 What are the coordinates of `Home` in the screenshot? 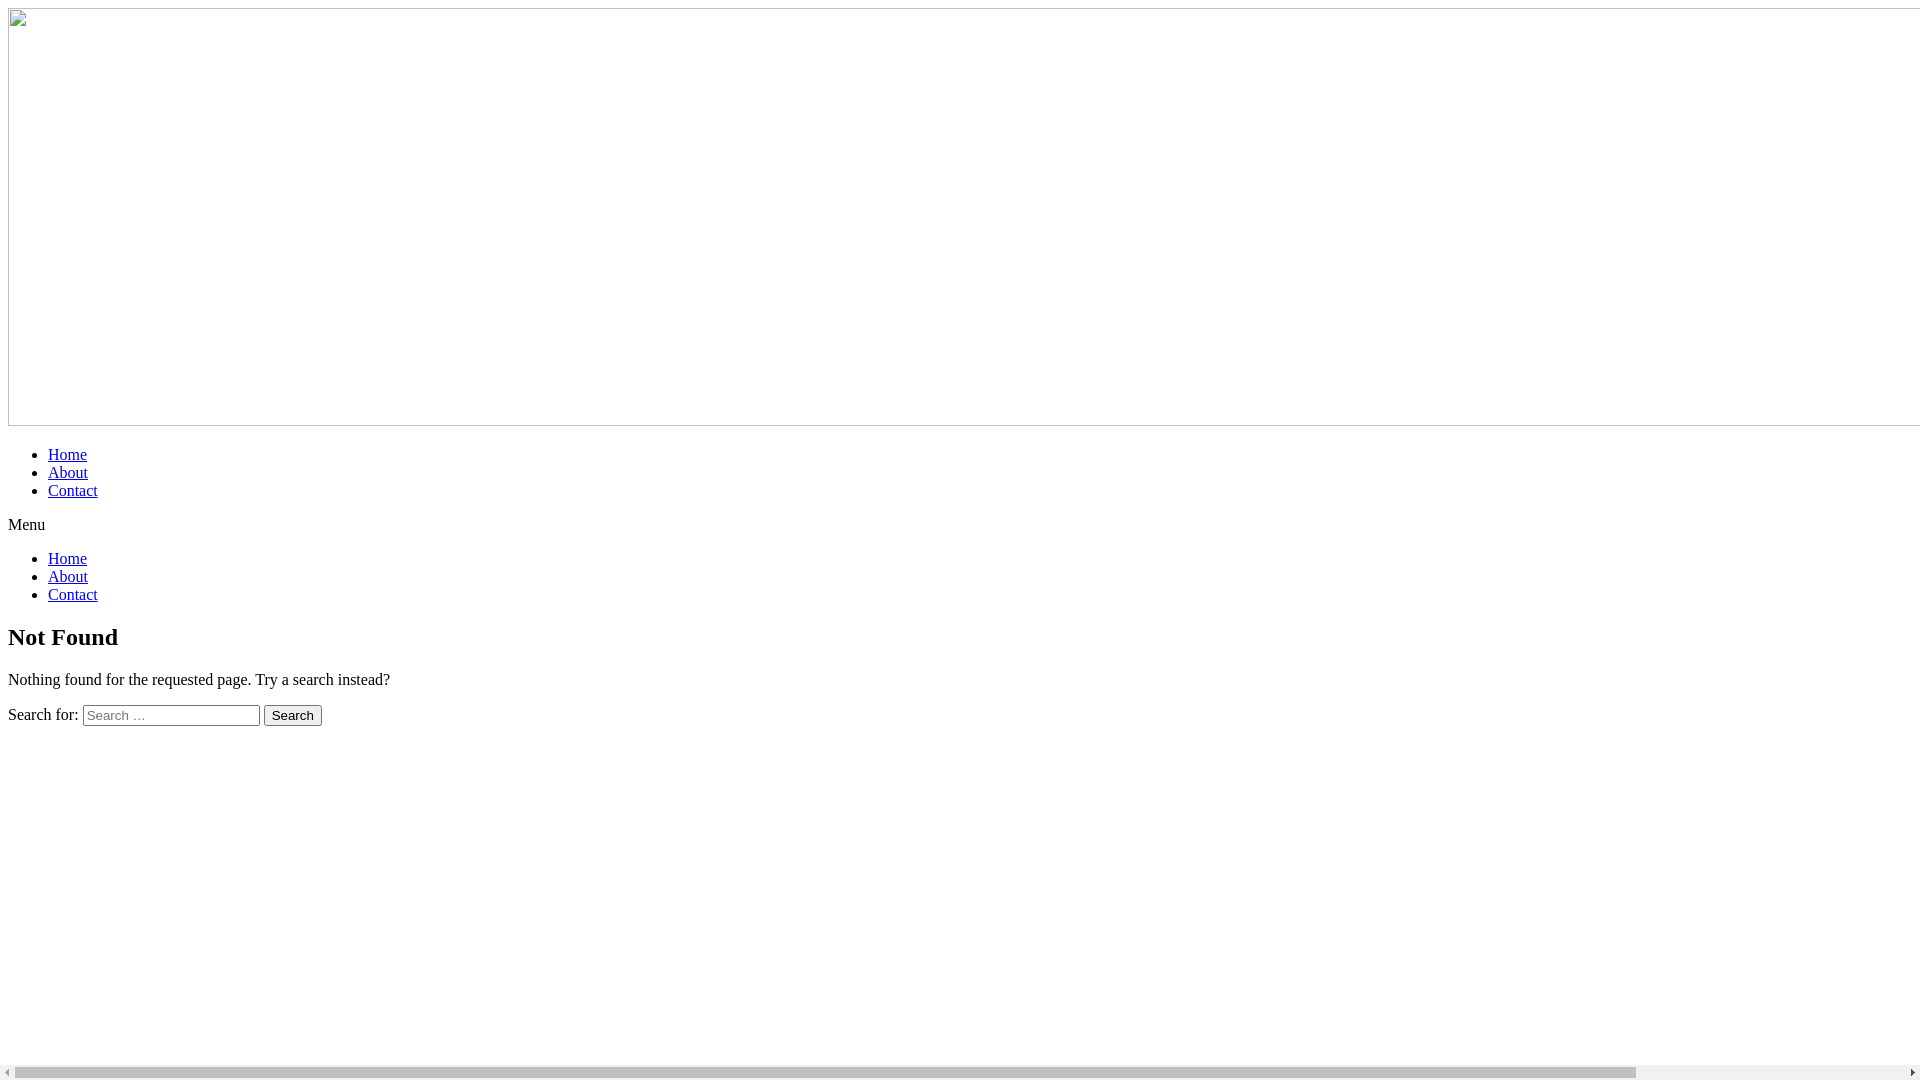 It's located at (68, 558).